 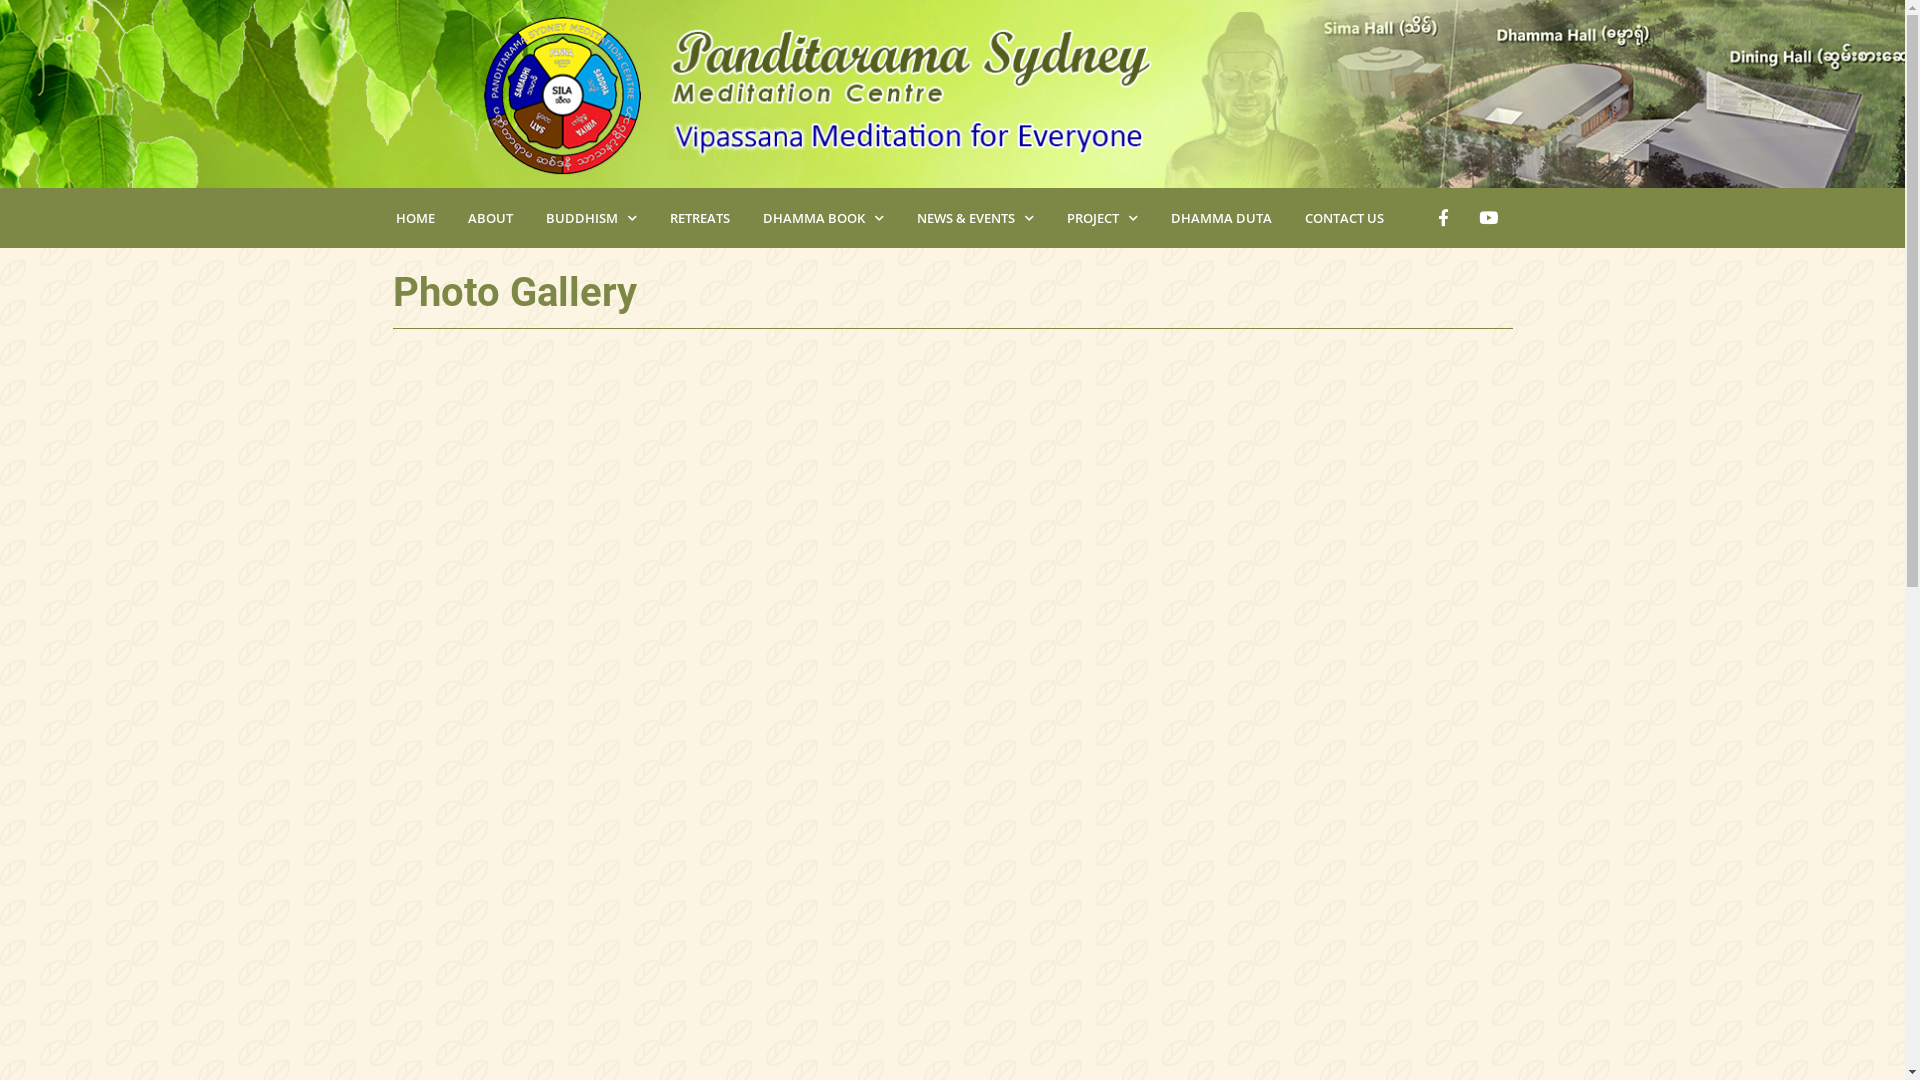 I want to click on NEWS & EVENTS, so click(x=975, y=218).